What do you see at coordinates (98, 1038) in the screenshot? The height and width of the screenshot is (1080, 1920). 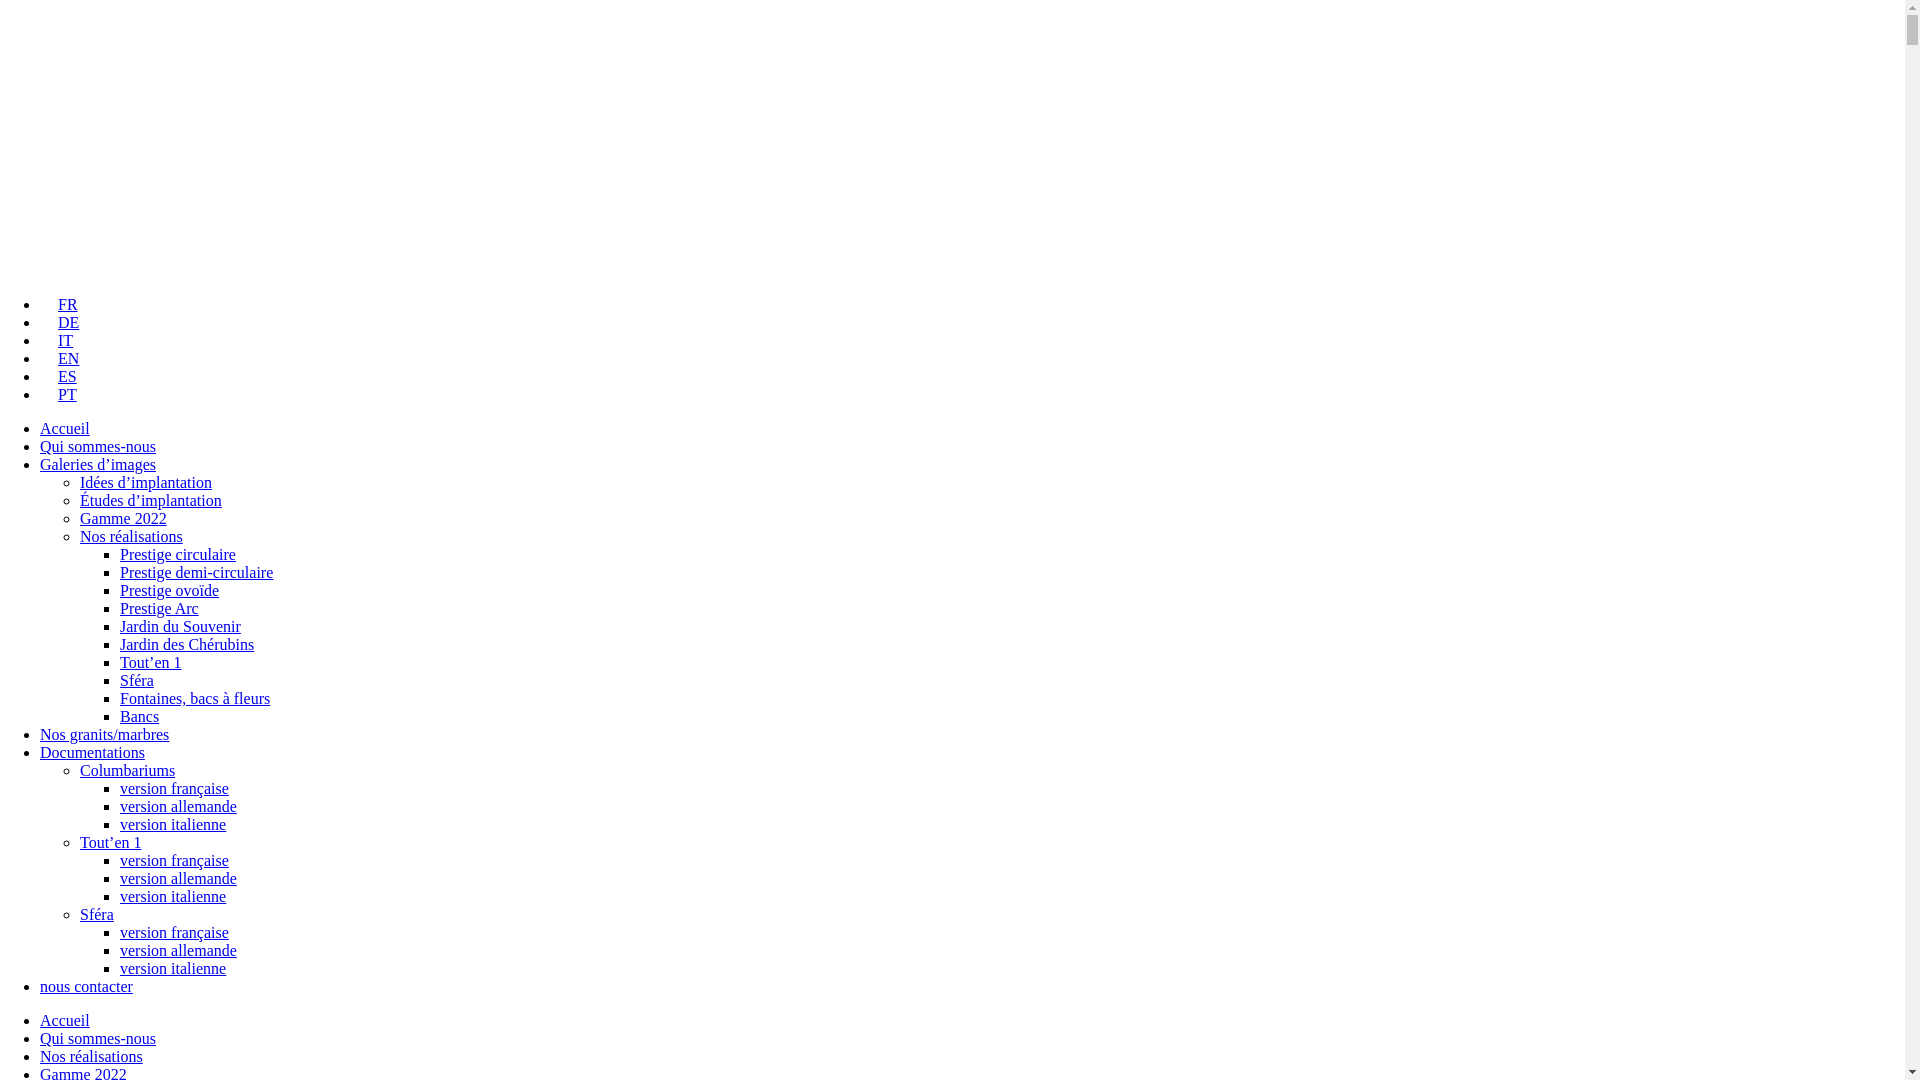 I see `Qui sommes-nous` at bounding box center [98, 1038].